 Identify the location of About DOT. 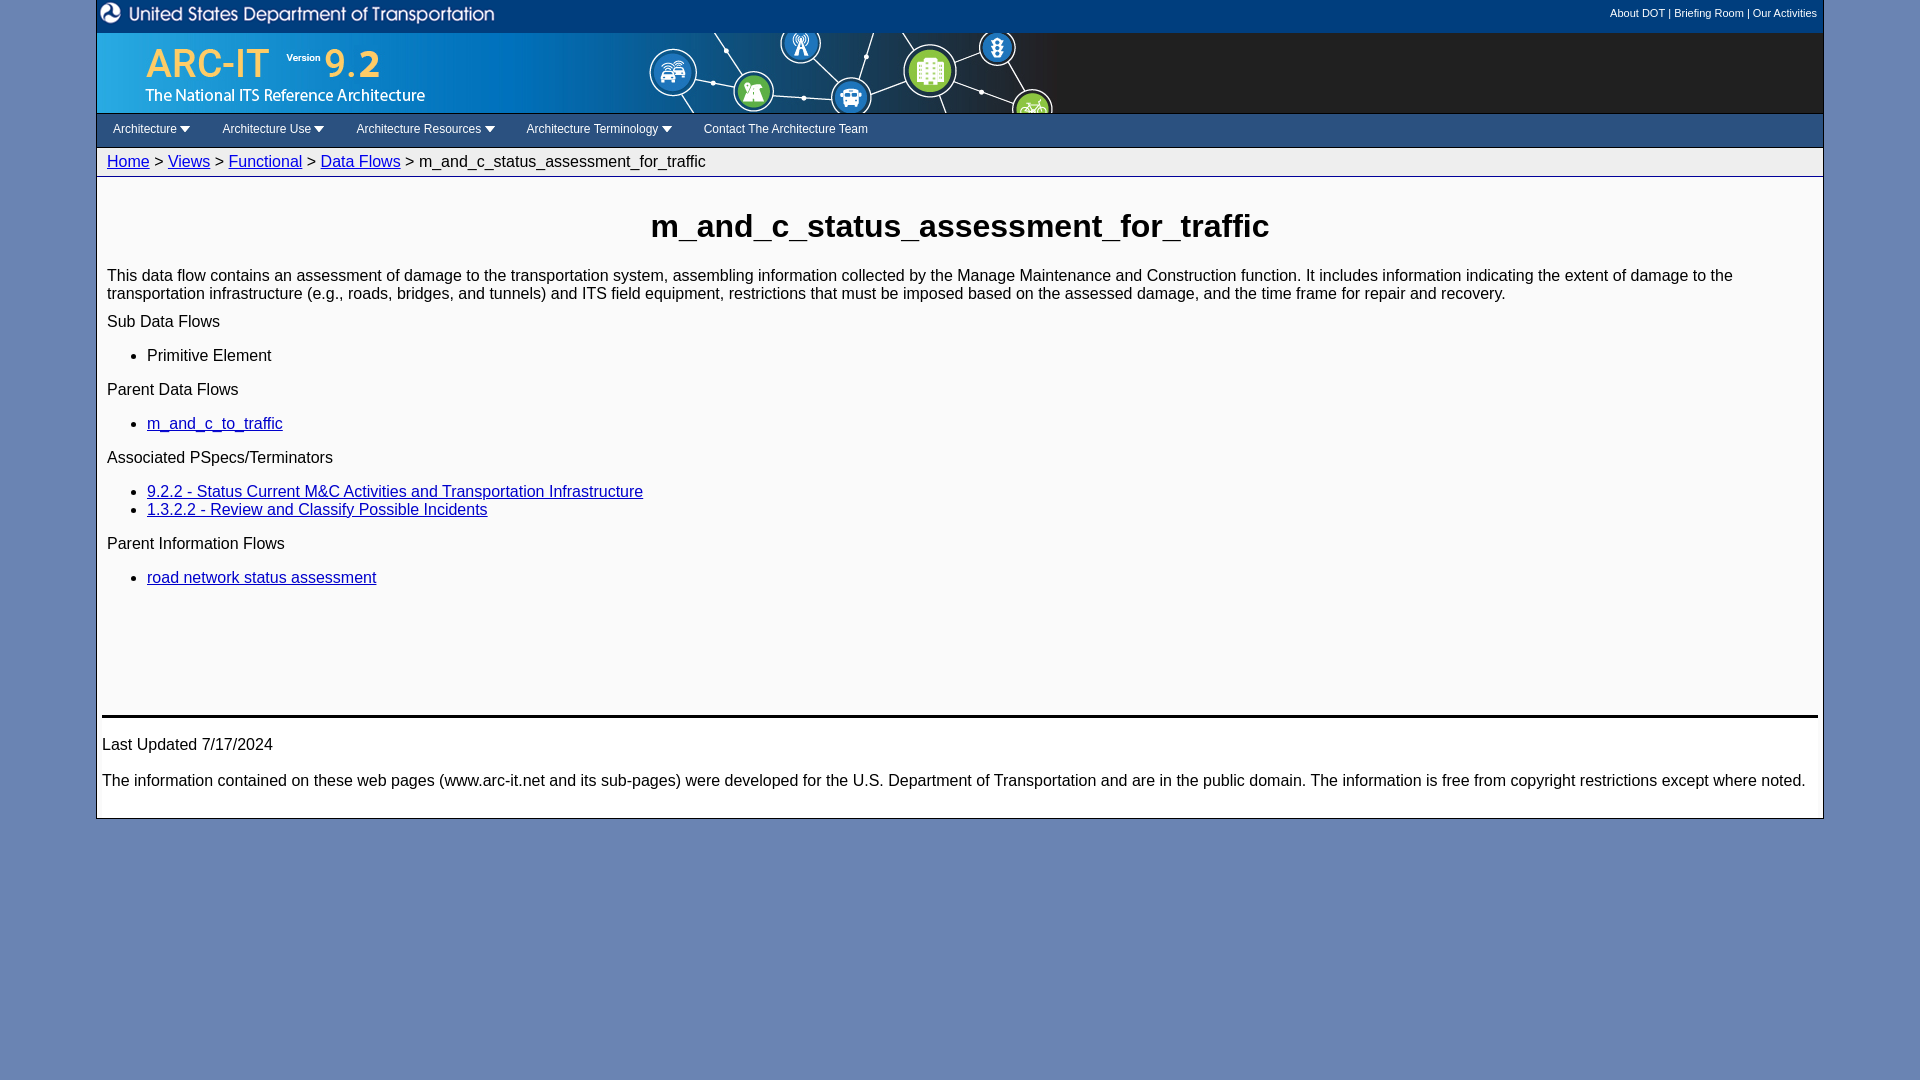
(1637, 12).